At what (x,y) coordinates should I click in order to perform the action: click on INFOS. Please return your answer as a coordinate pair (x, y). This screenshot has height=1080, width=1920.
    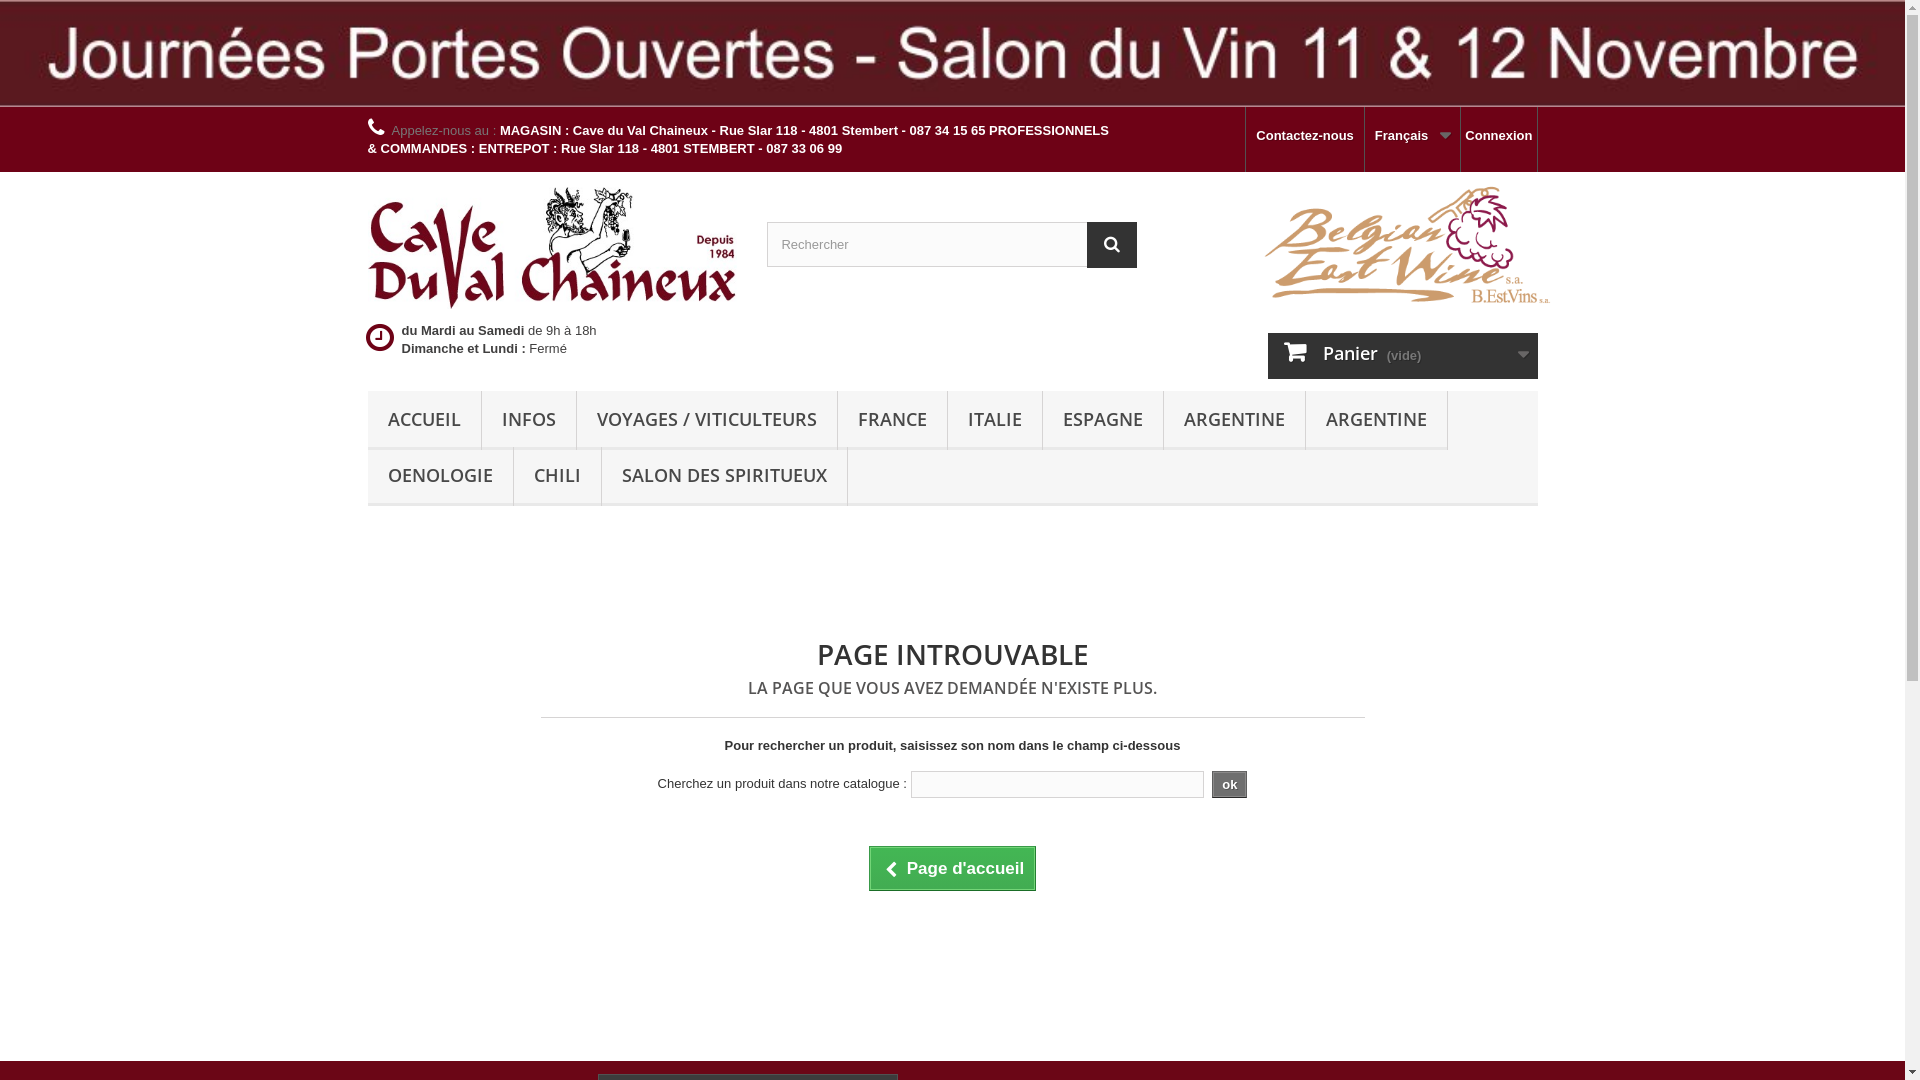
    Looking at the image, I should click on (529, 420).